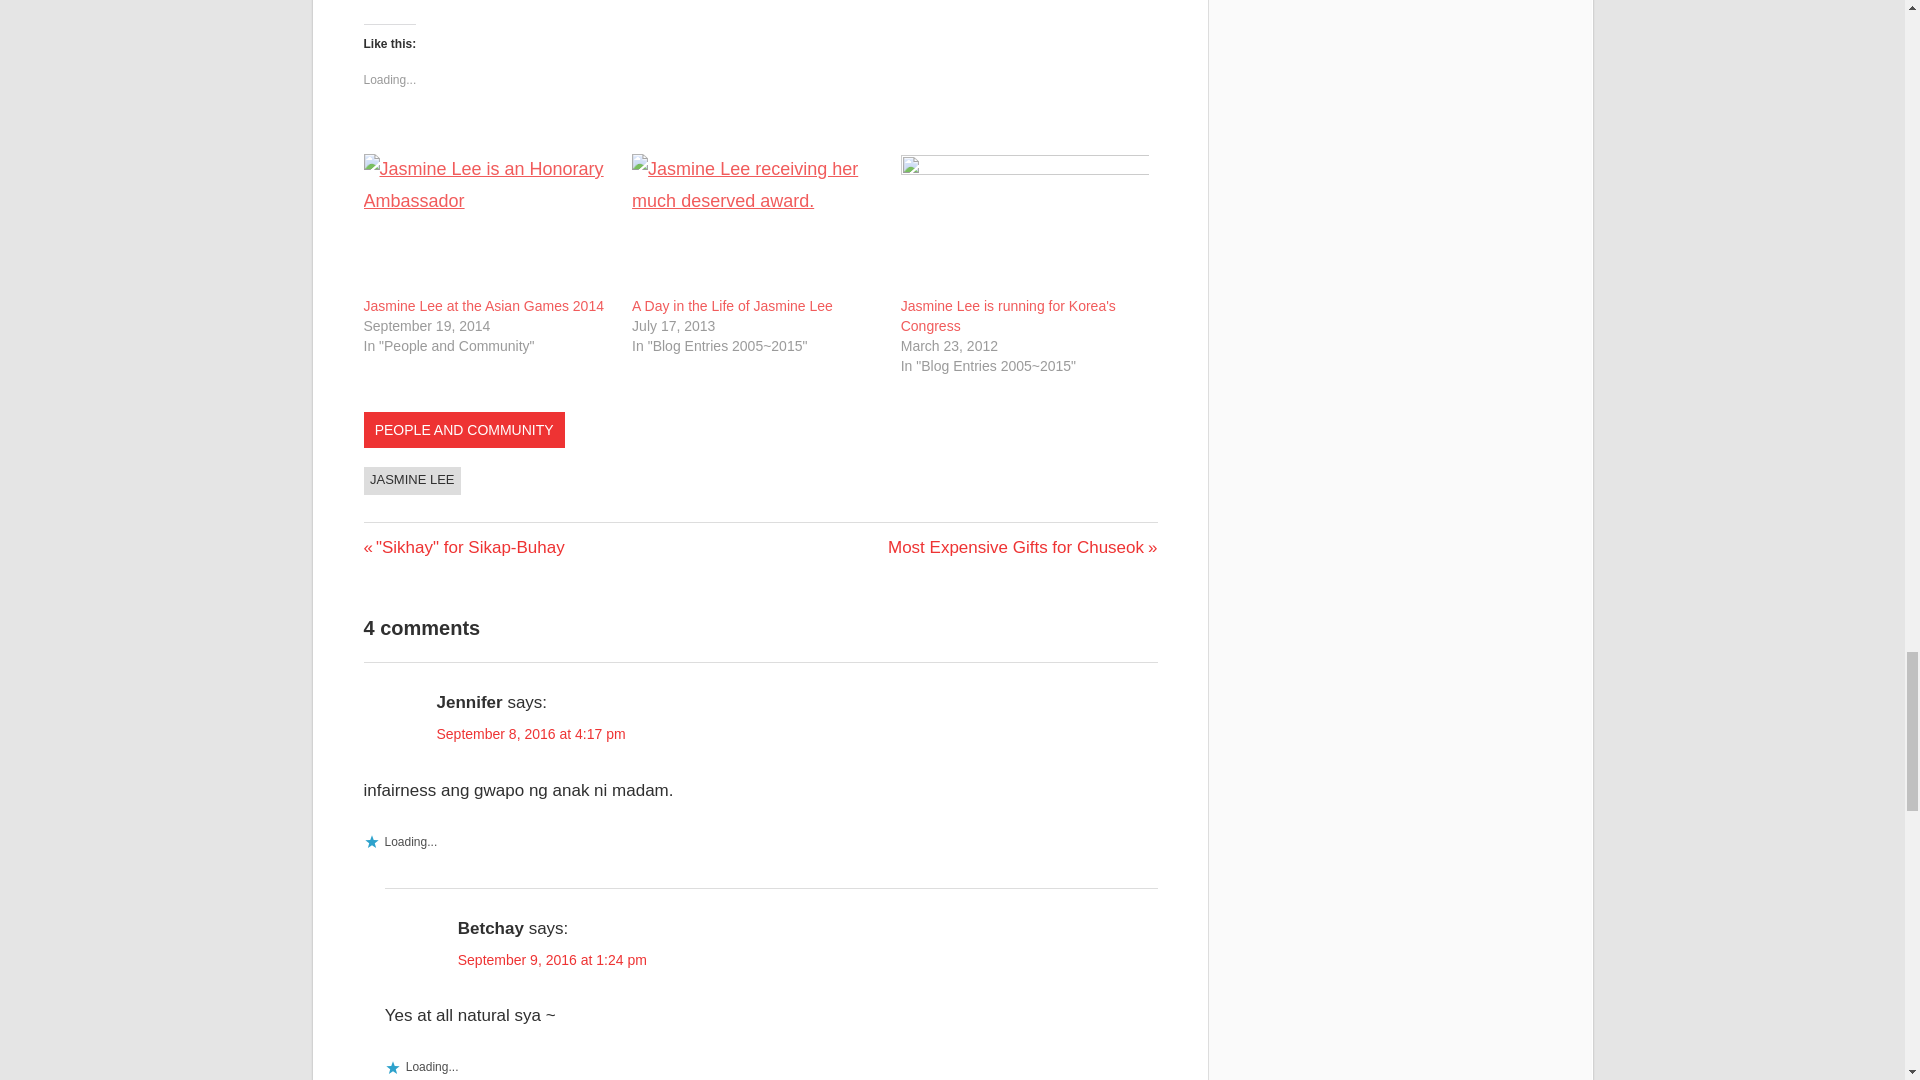 The height and width of the screenshot is (1080, 1920). What do you see at coordinates (756, 224) in the screenshot?
I see `A Day in the Life of Jasmine Lee` at bounding box center [756, 224].